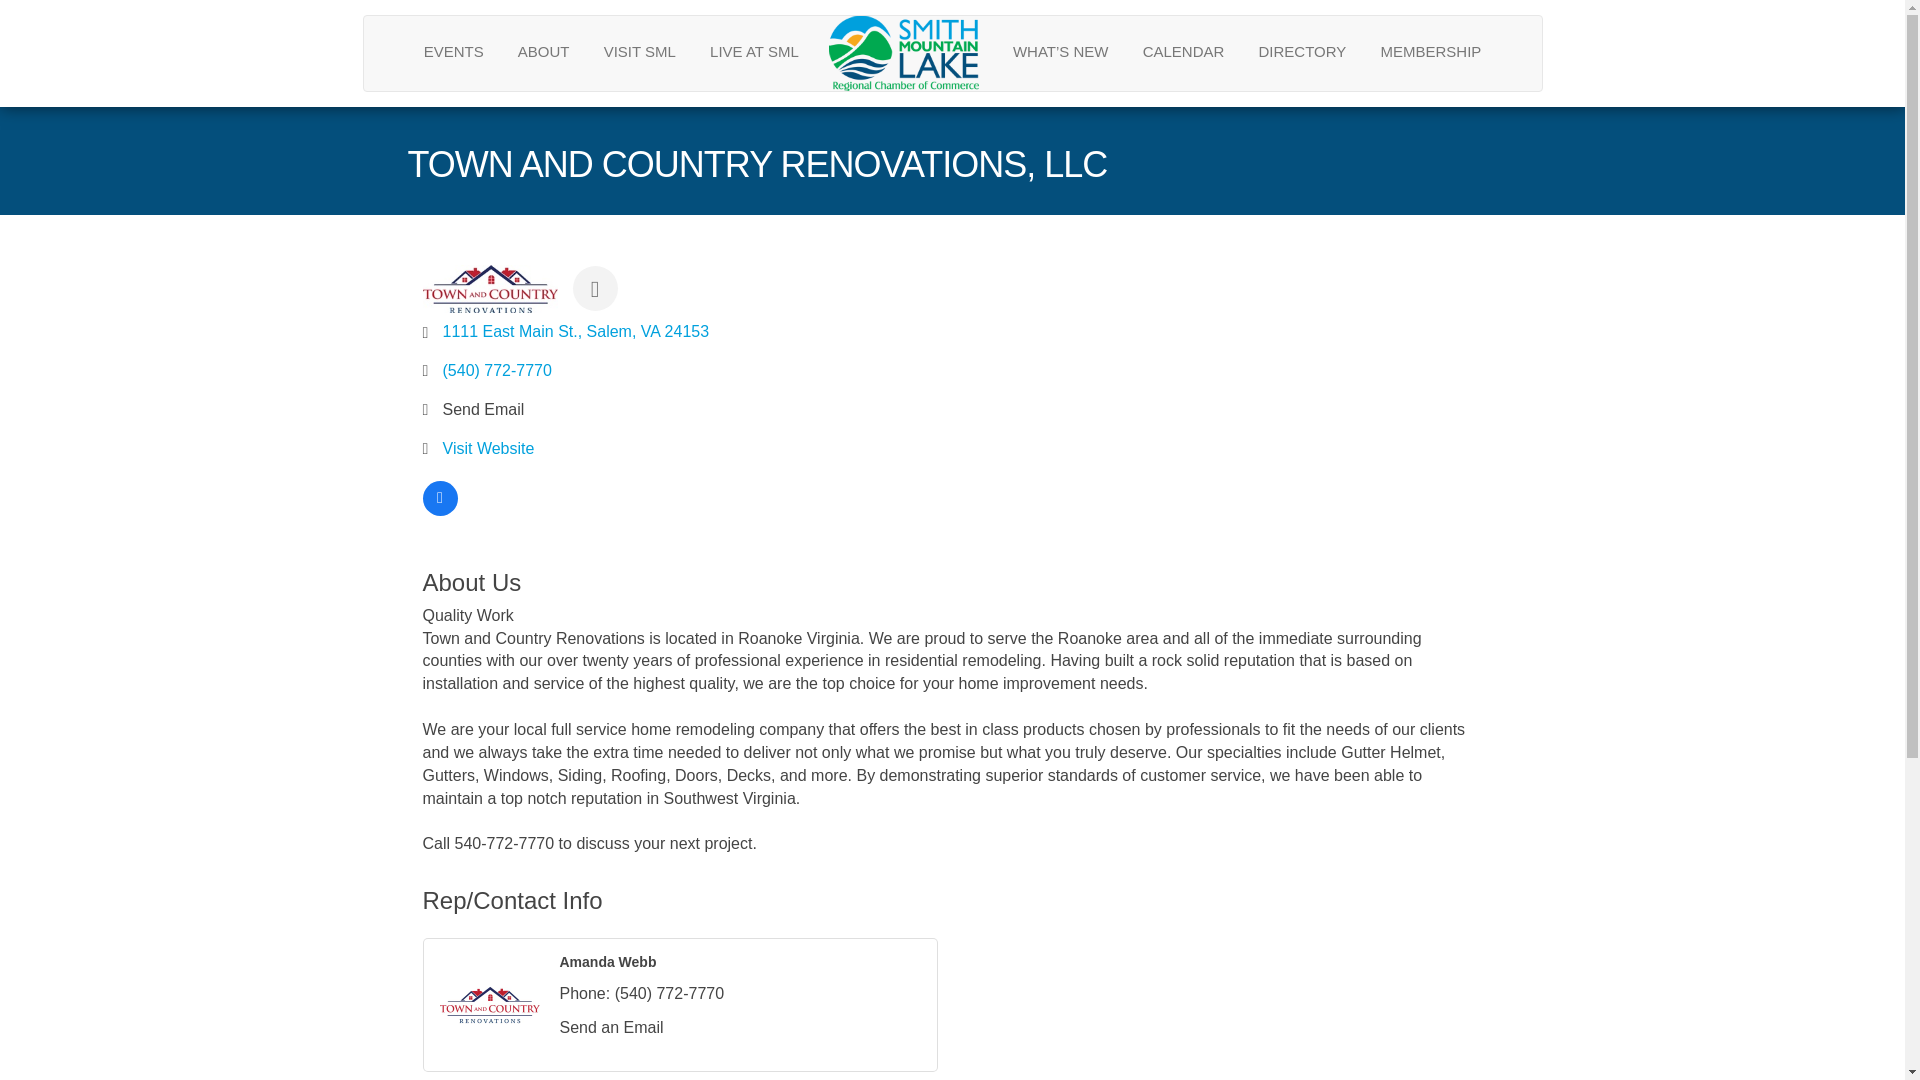  Describe the element at coordinates (544, 50) in the screenshot. I see `ABOUT` at that location.